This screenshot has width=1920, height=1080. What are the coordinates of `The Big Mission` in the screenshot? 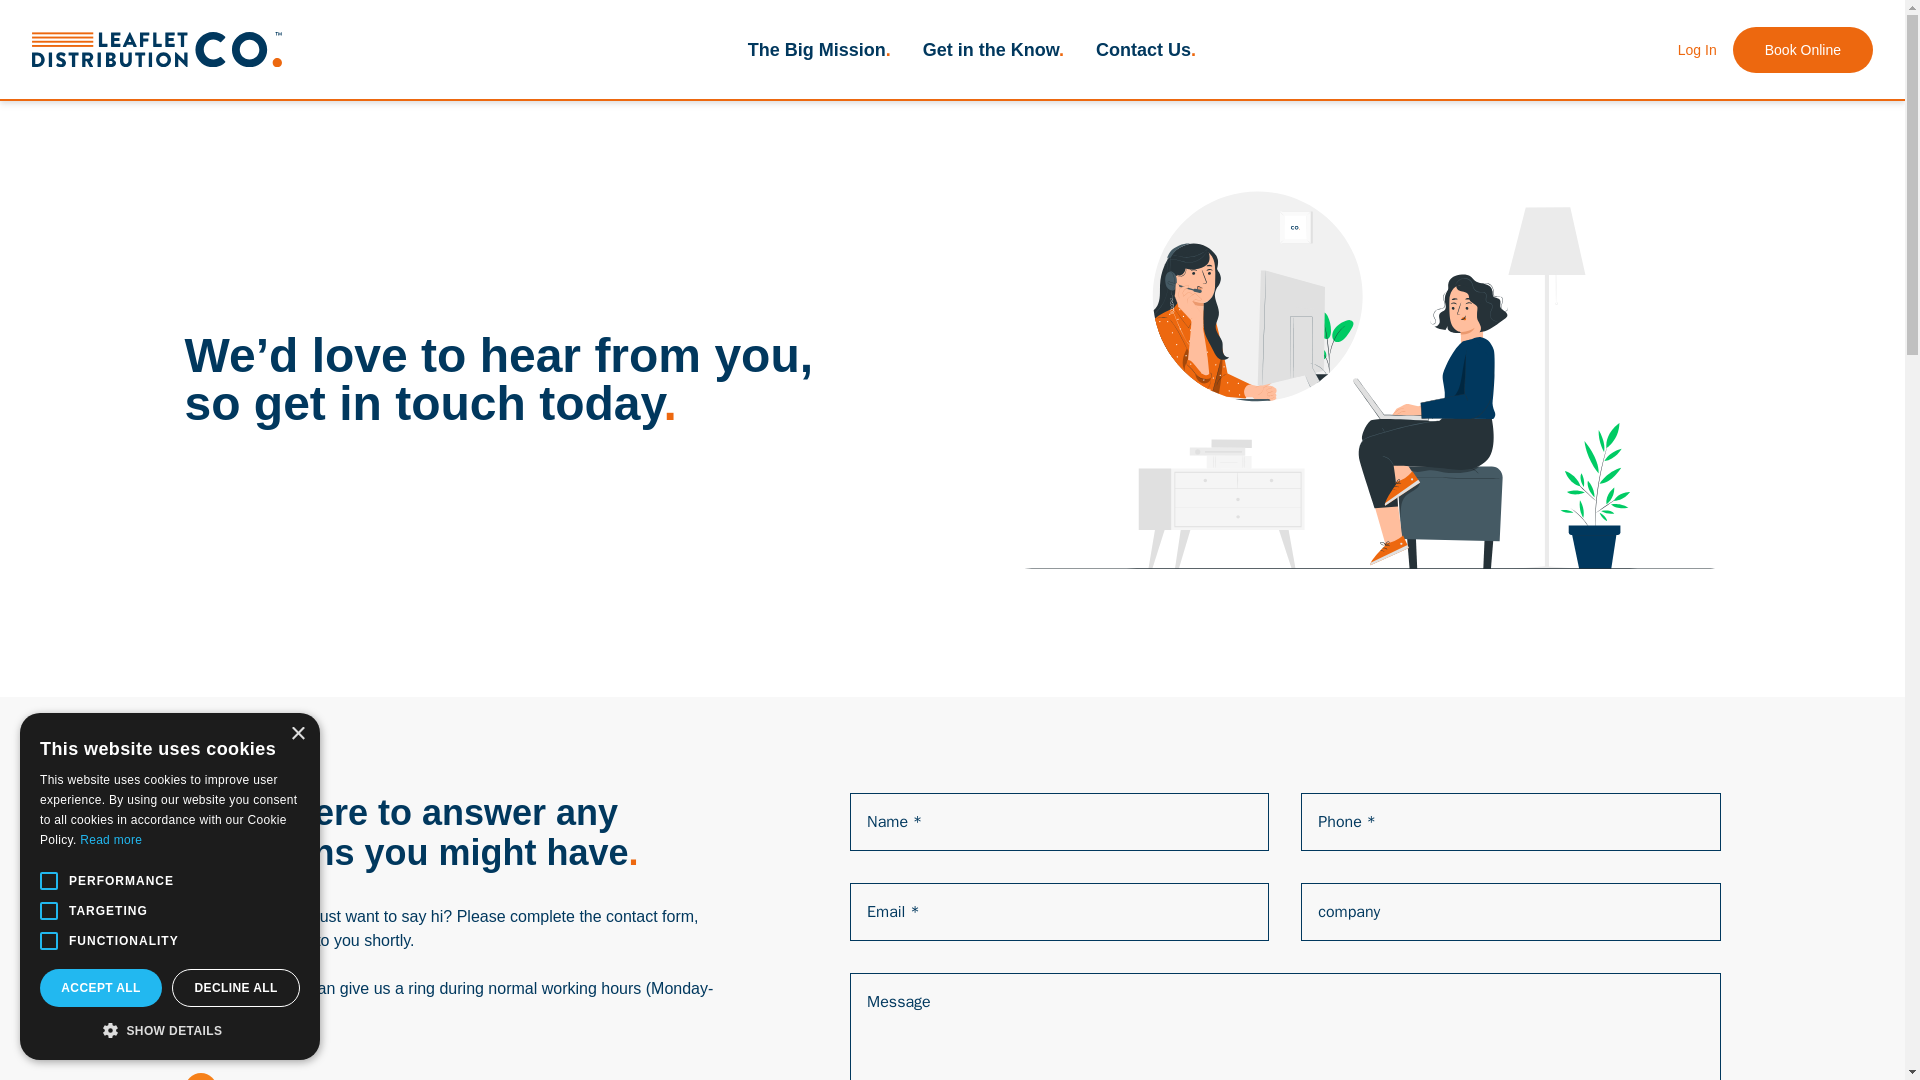 It's located at (819, 50).